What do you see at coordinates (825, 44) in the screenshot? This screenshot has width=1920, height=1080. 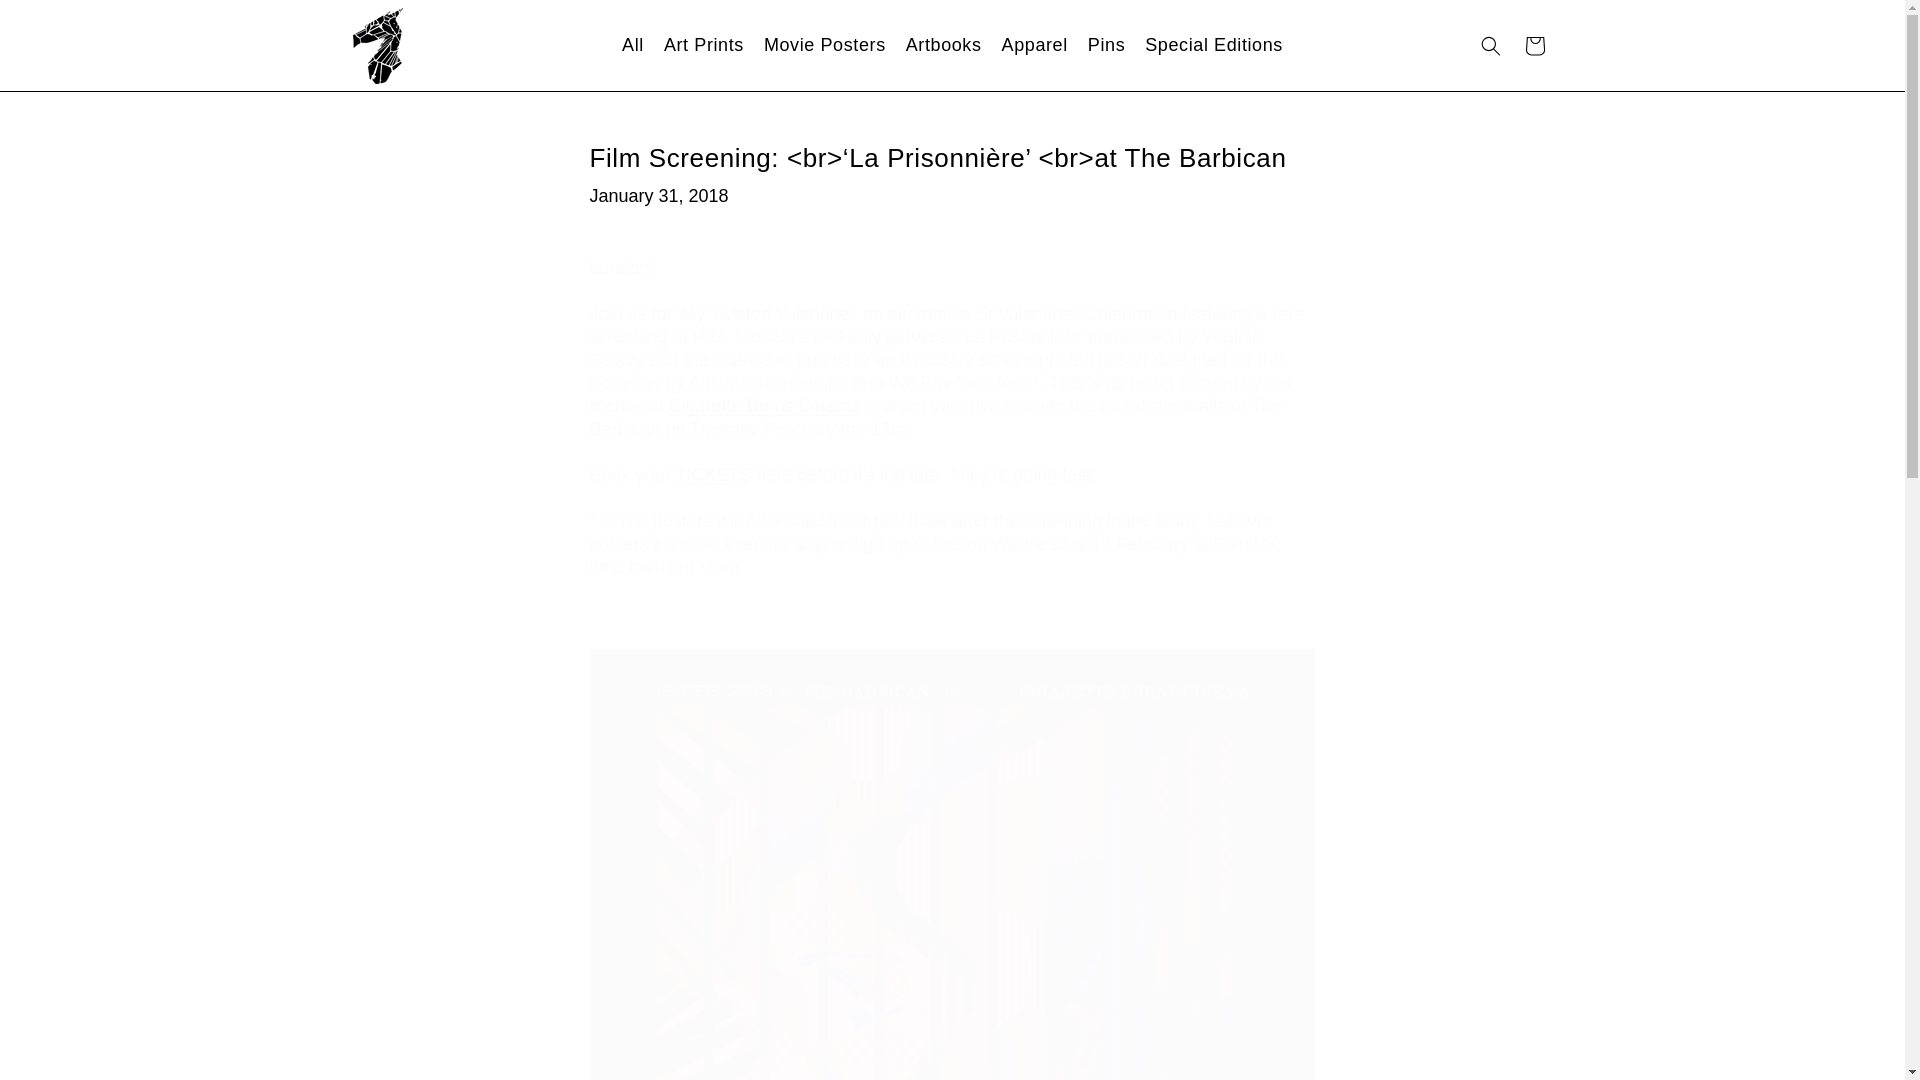 I see `Movie Posters` at bounding box center [825, 44].